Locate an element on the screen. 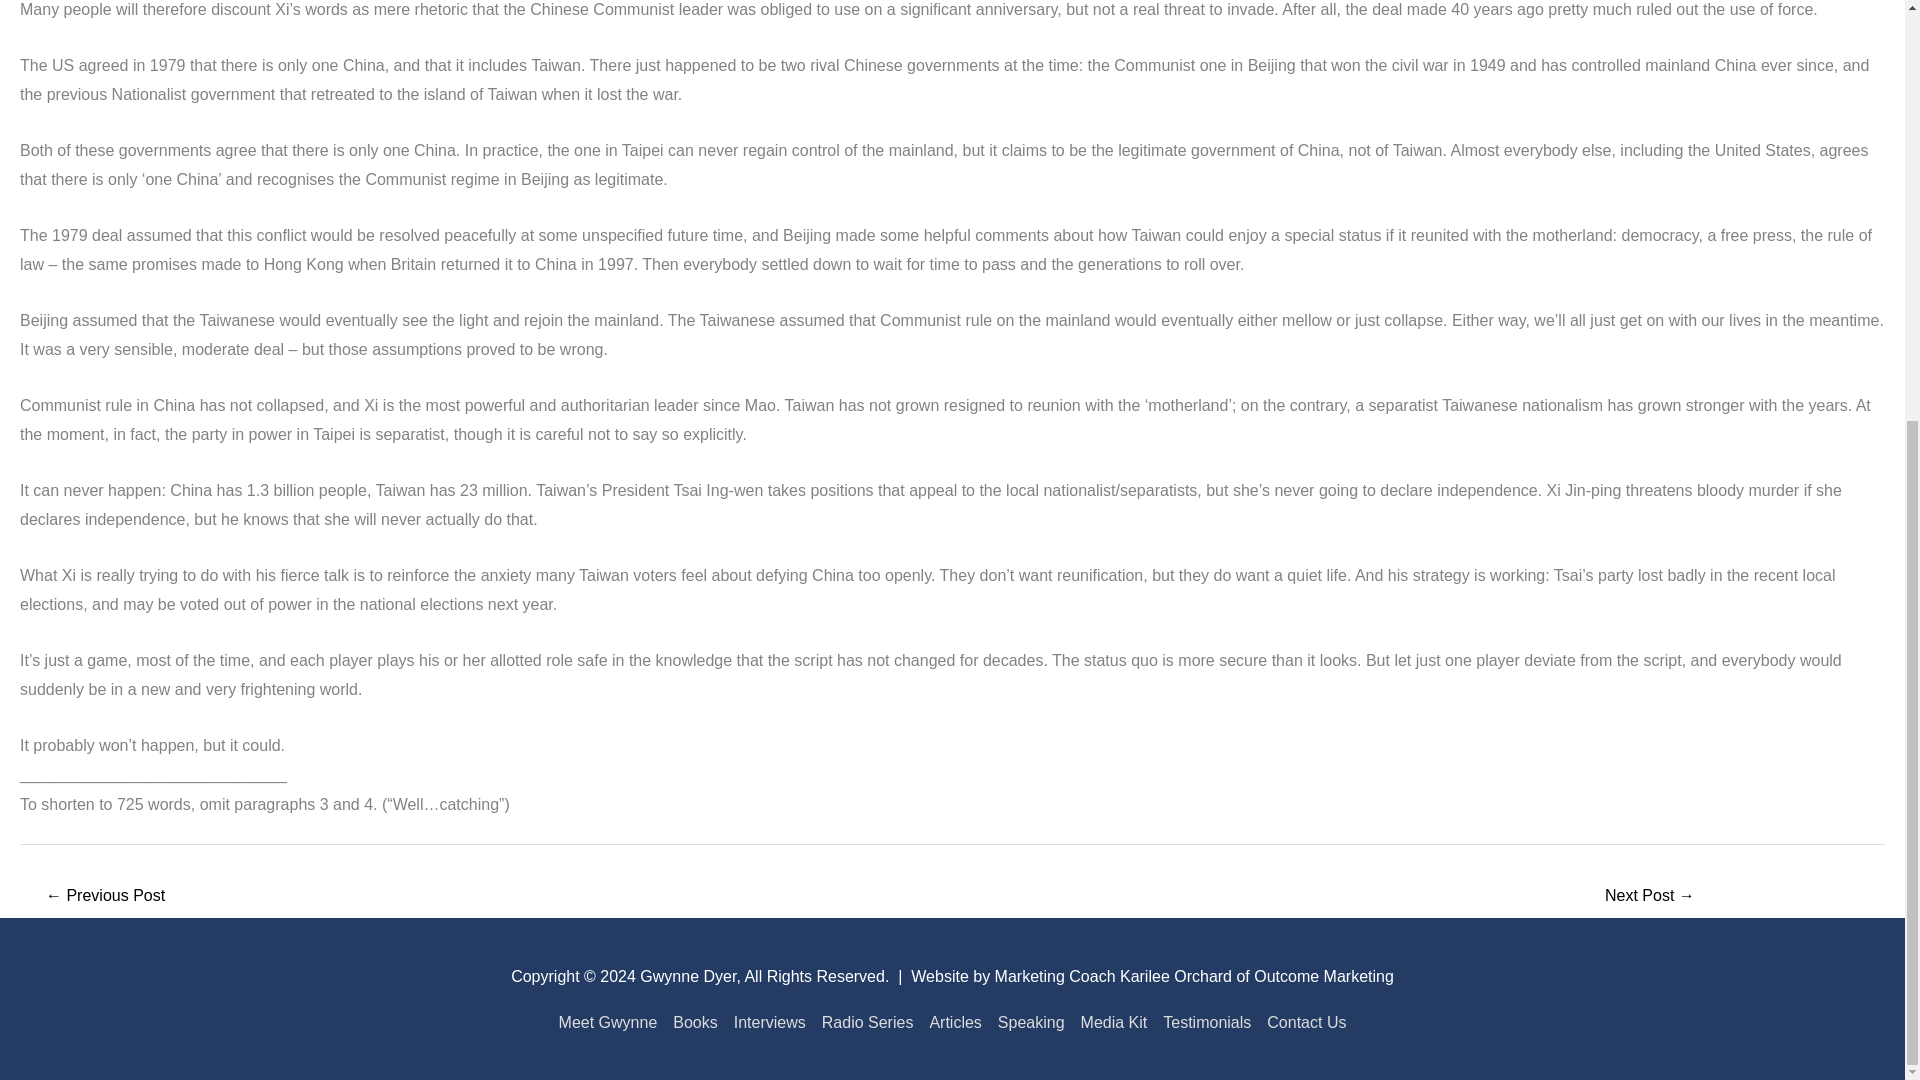 The width and height of the screenshot is (1920, 1080). Interviews is located at coordinates (770, 1022).